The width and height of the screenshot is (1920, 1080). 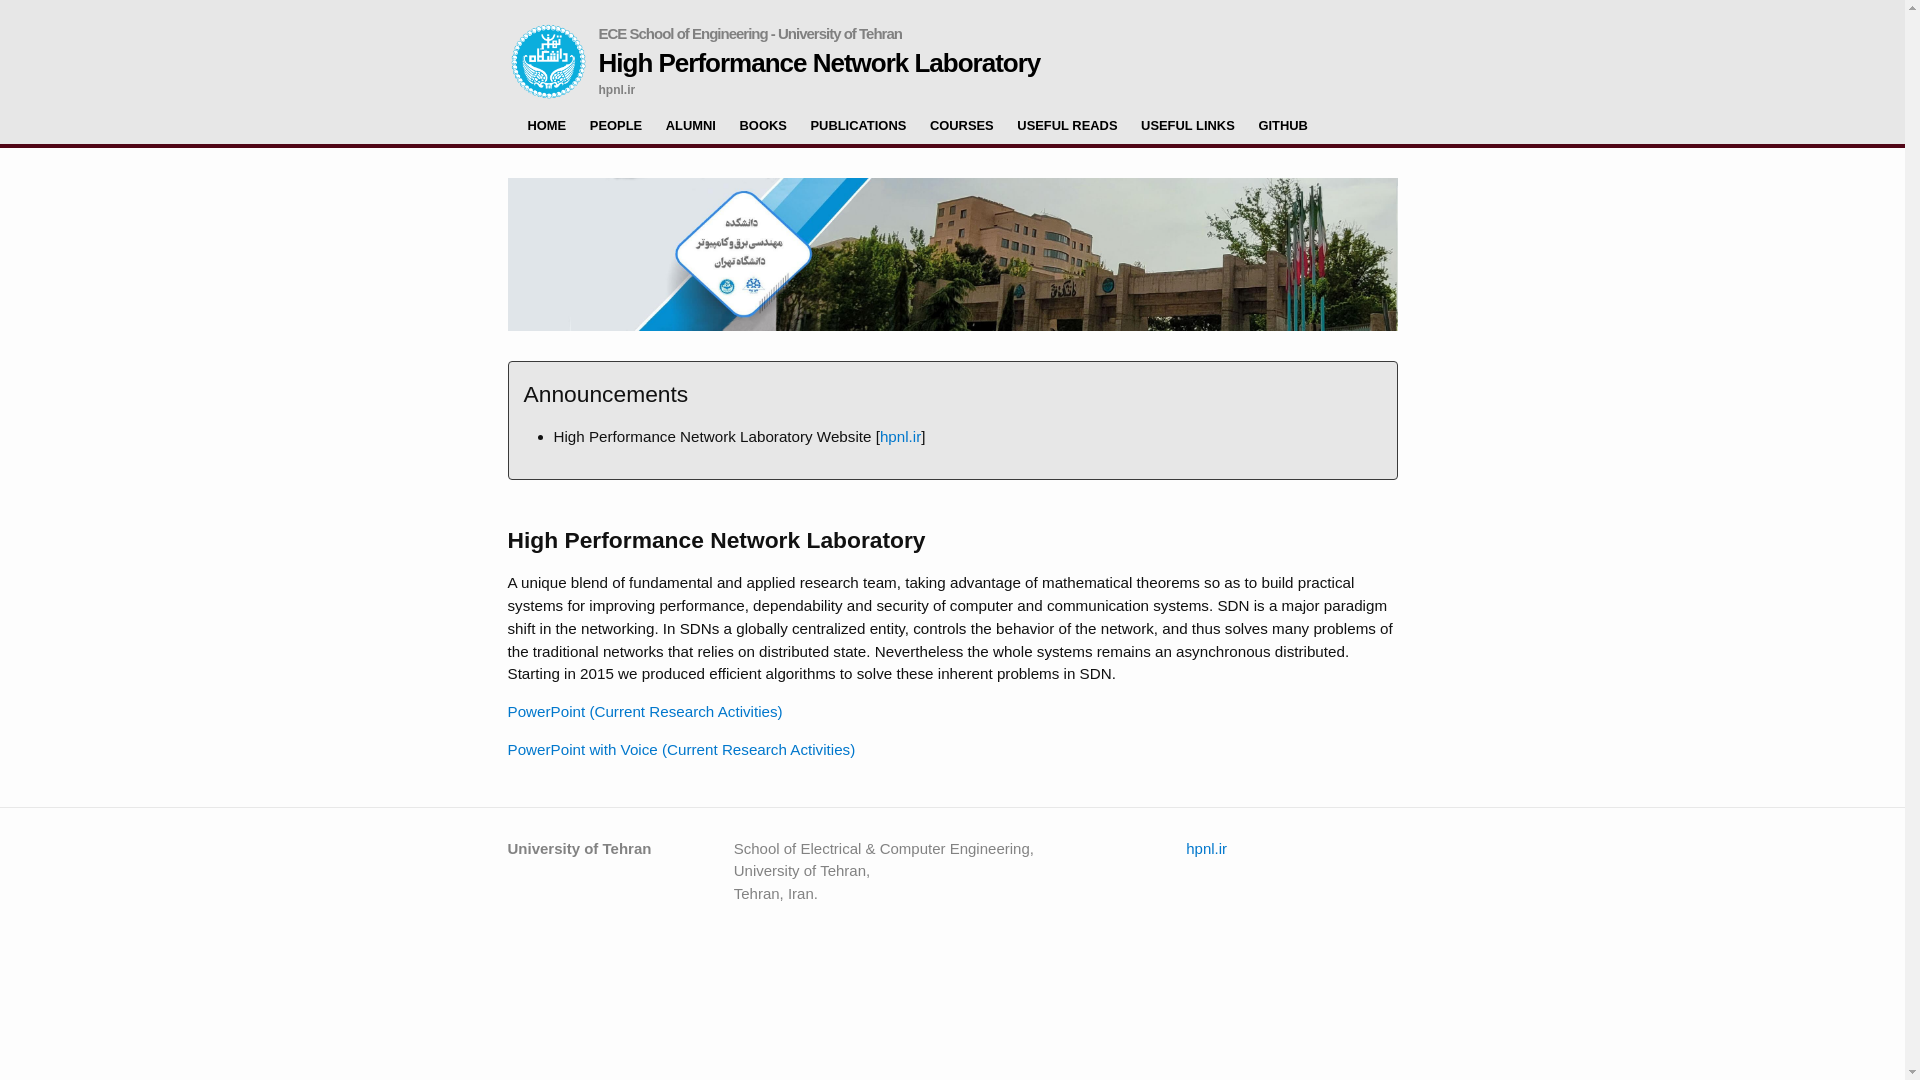 I want to click on GITHUB, so click(x=1282, y=125).